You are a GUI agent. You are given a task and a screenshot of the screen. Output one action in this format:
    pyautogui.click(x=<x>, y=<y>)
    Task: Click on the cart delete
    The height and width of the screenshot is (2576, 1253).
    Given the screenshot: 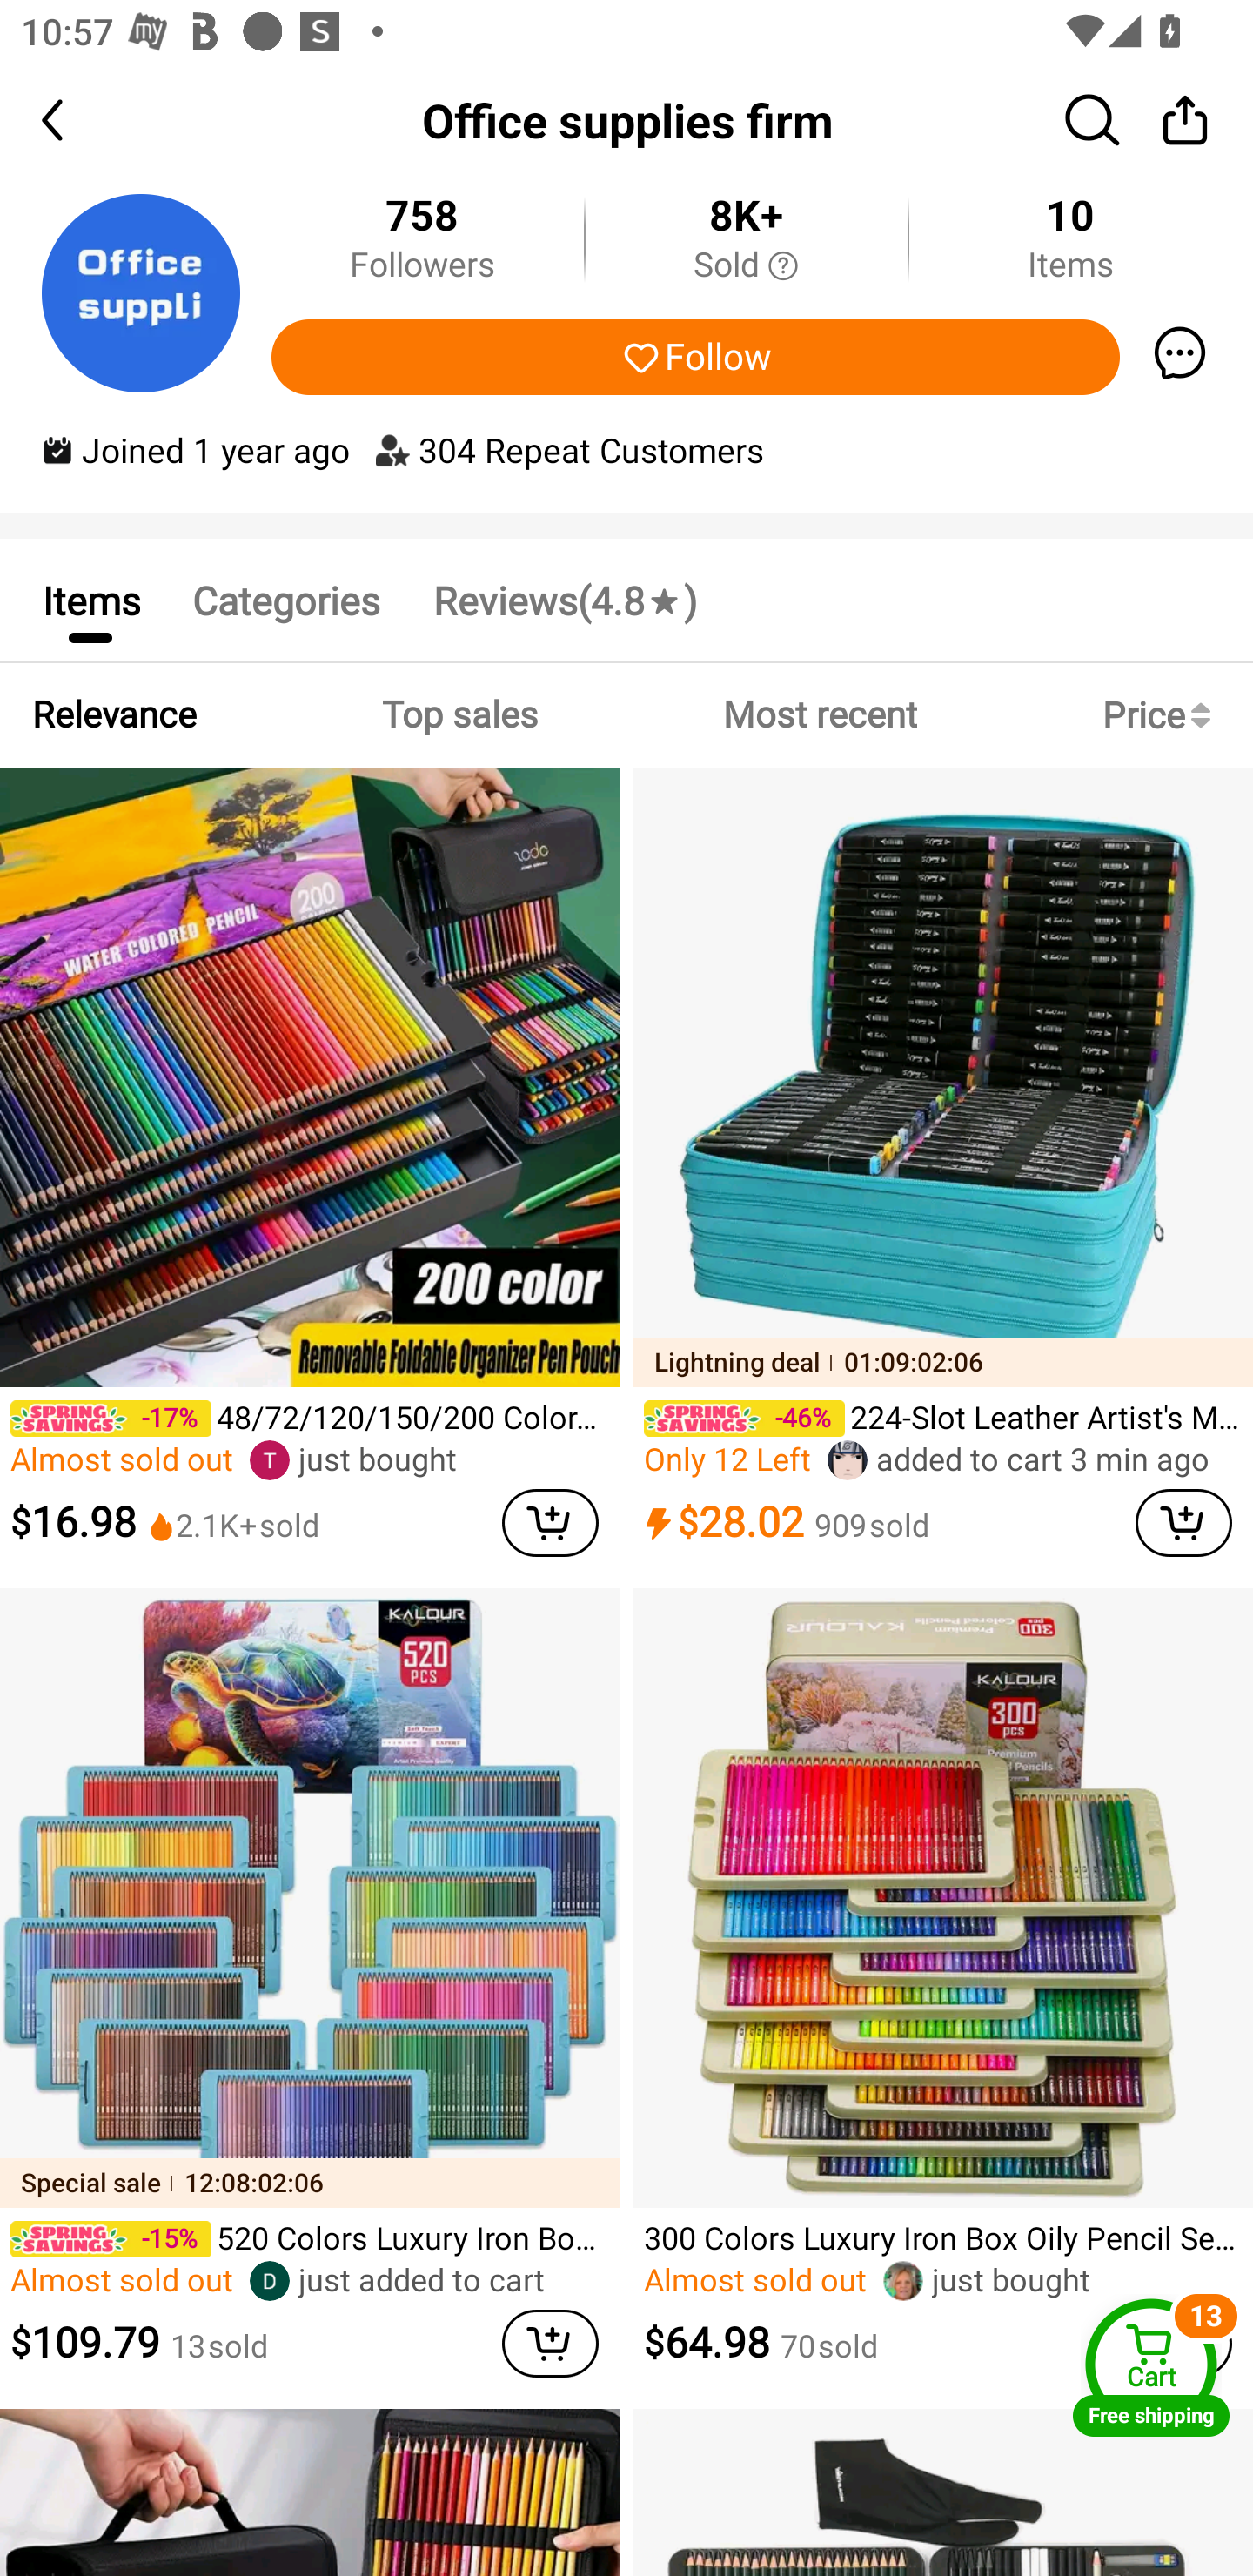 What is the action you would take?
    pyautogui.click(x=550, y=1521)
    